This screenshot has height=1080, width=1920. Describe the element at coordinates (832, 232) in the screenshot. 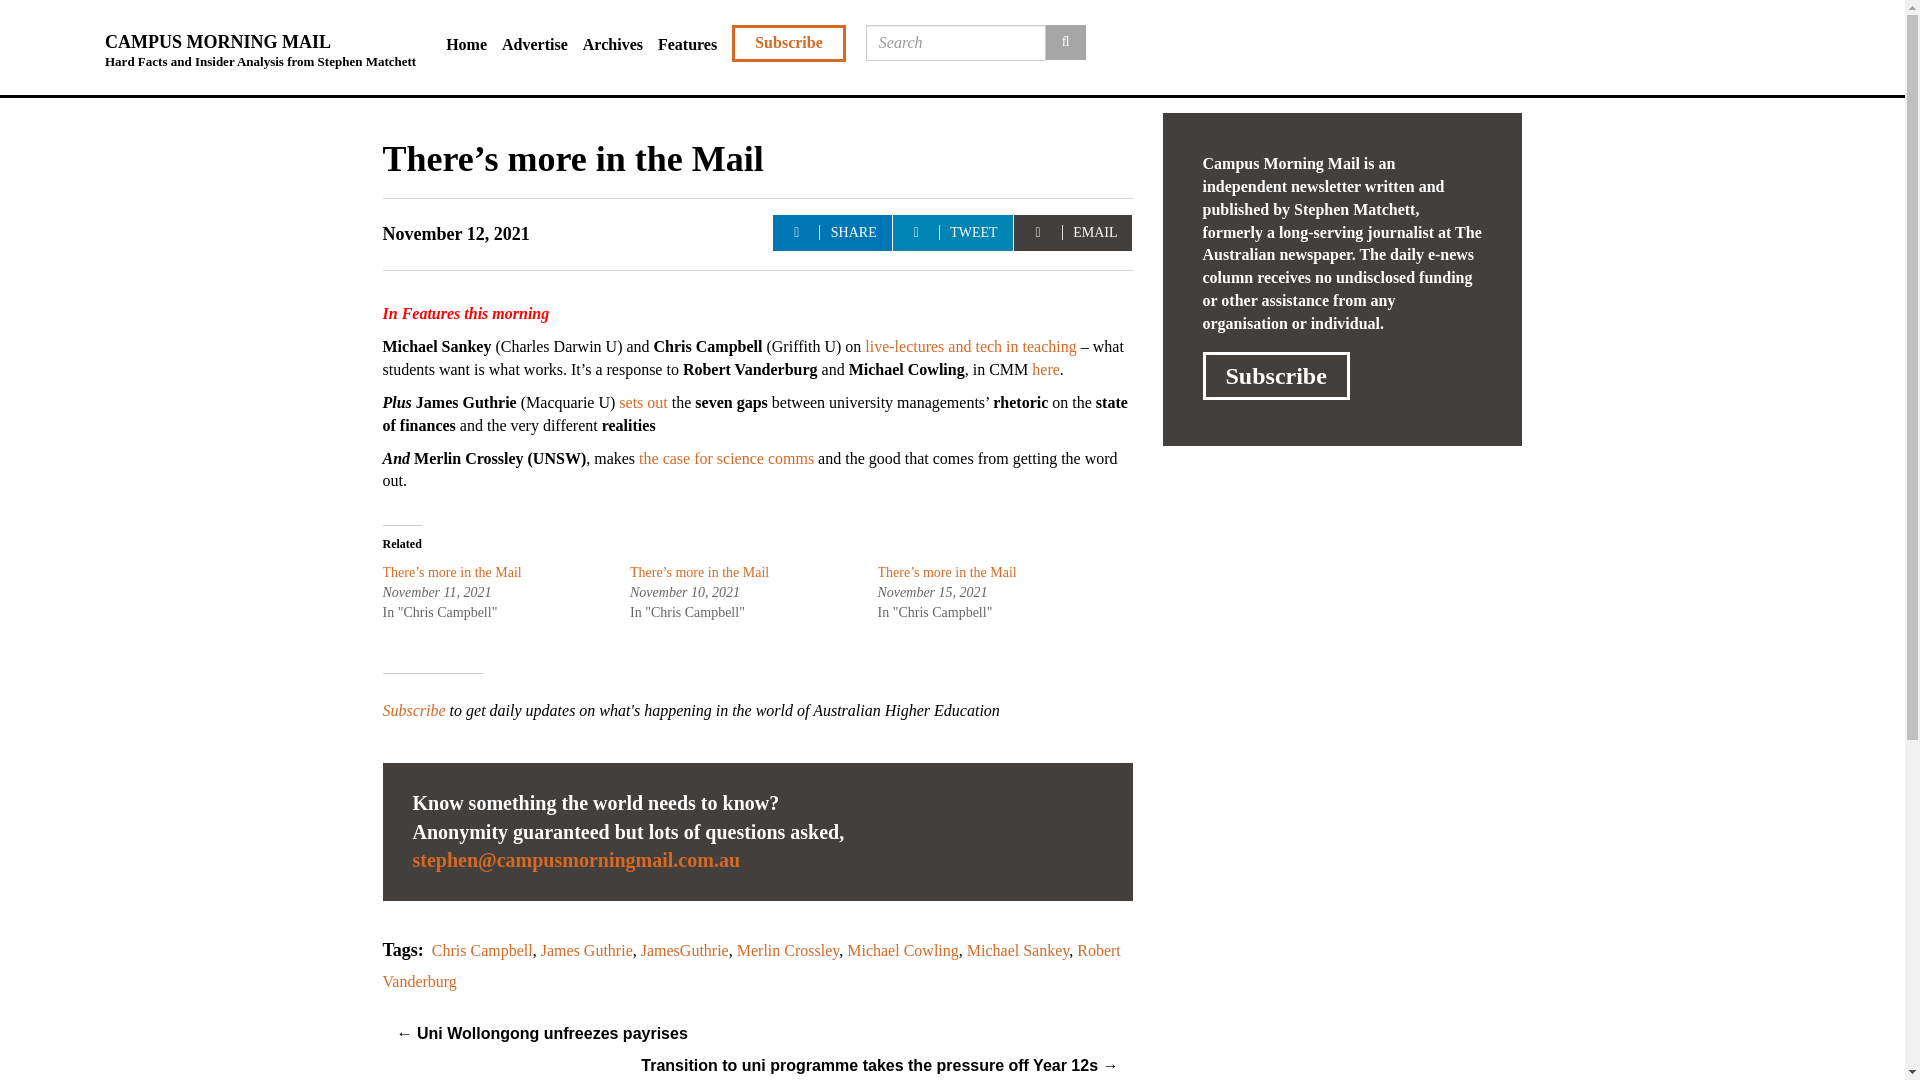

I see `SHARE` at that location.